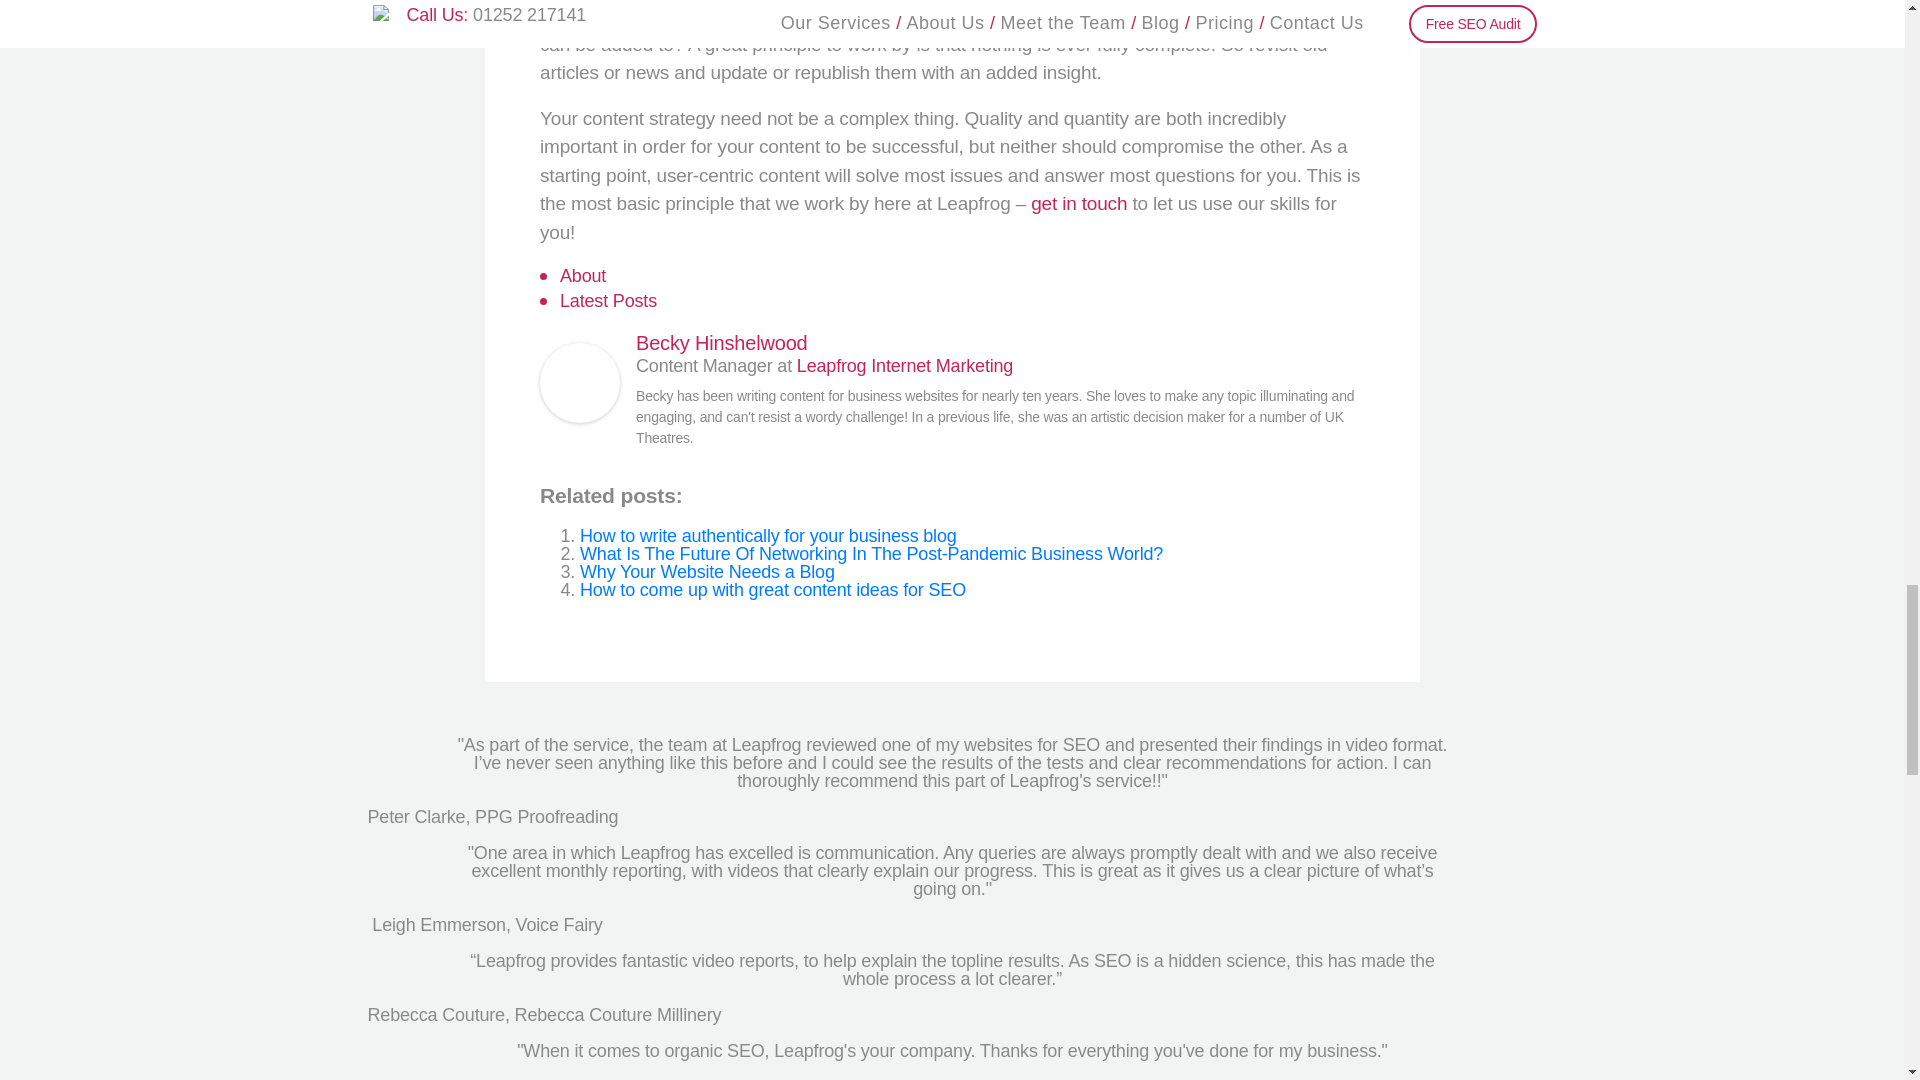 The height and width of the screenshot is (1080, 1920). I want to click on Latest Posts, so click(608, 302).